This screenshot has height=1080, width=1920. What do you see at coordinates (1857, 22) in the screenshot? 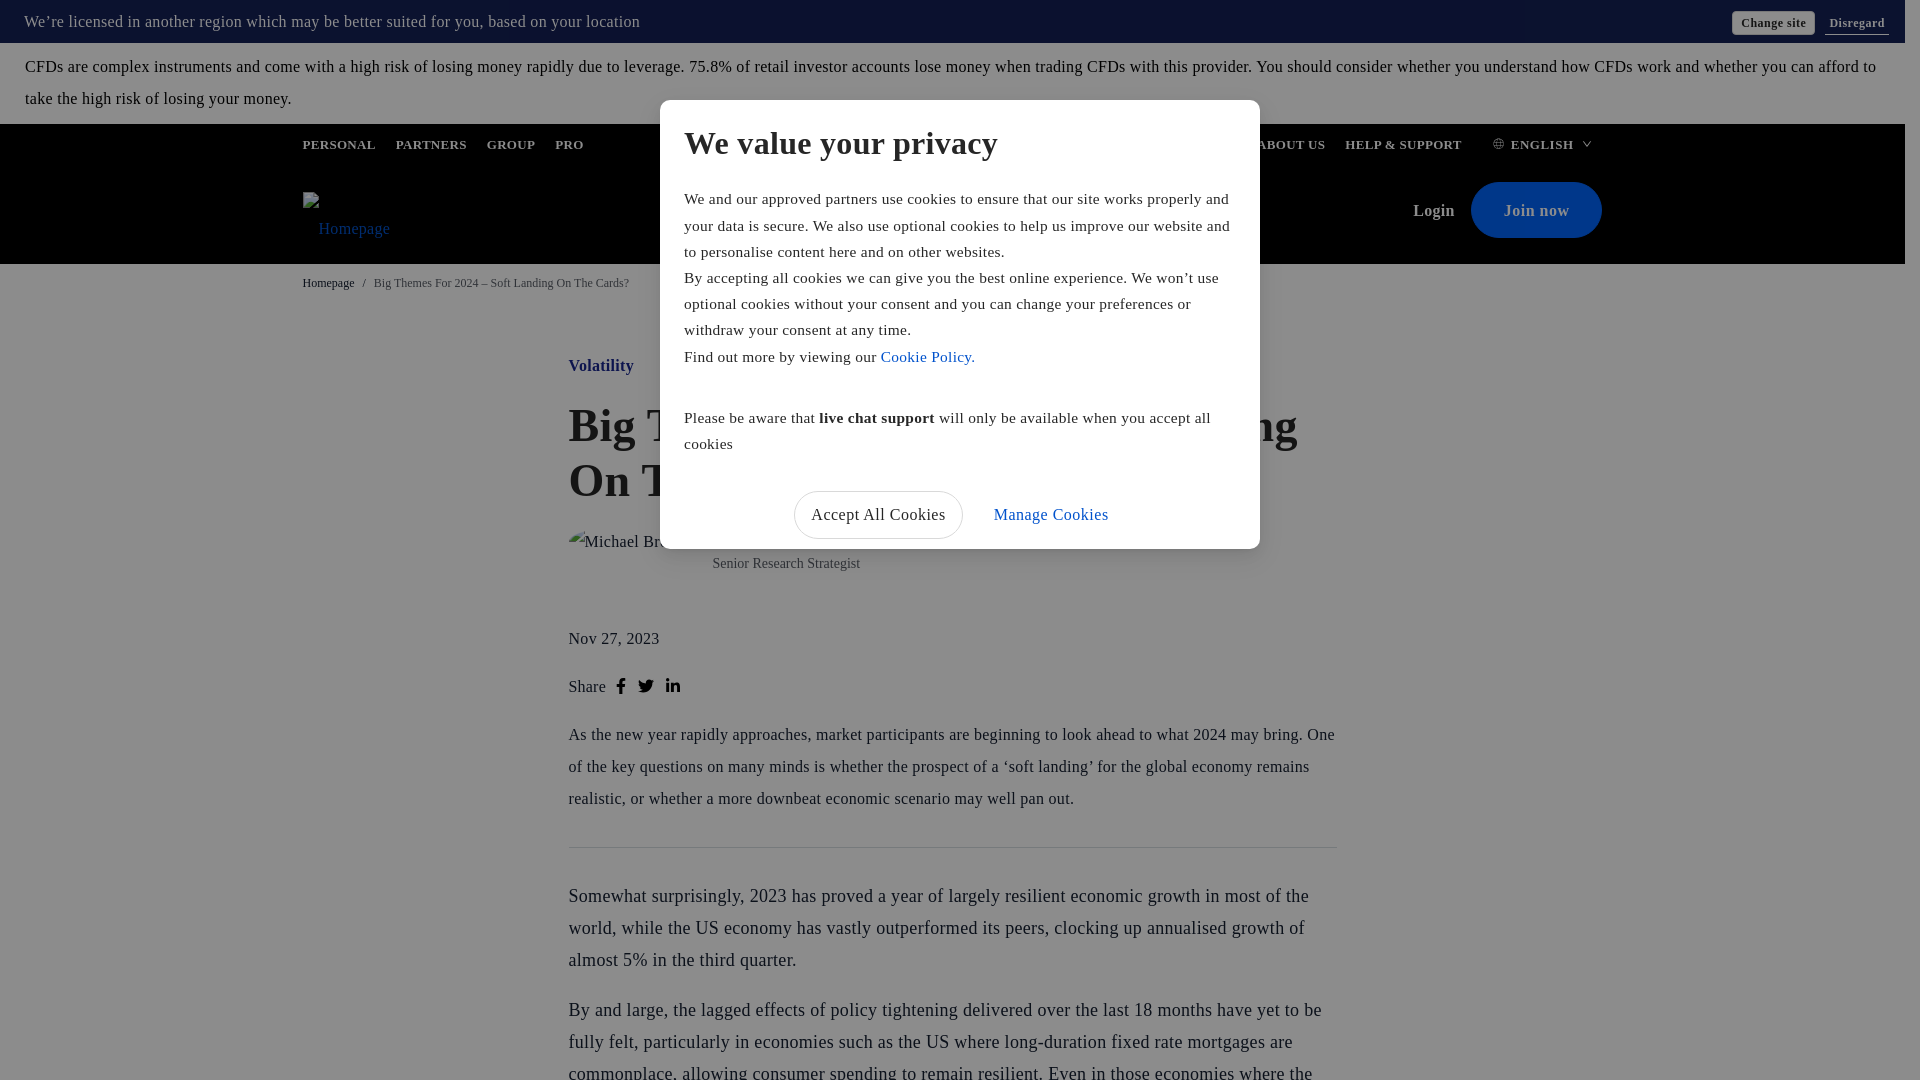
I see `Disregard` at bounding box center [1857, 22].